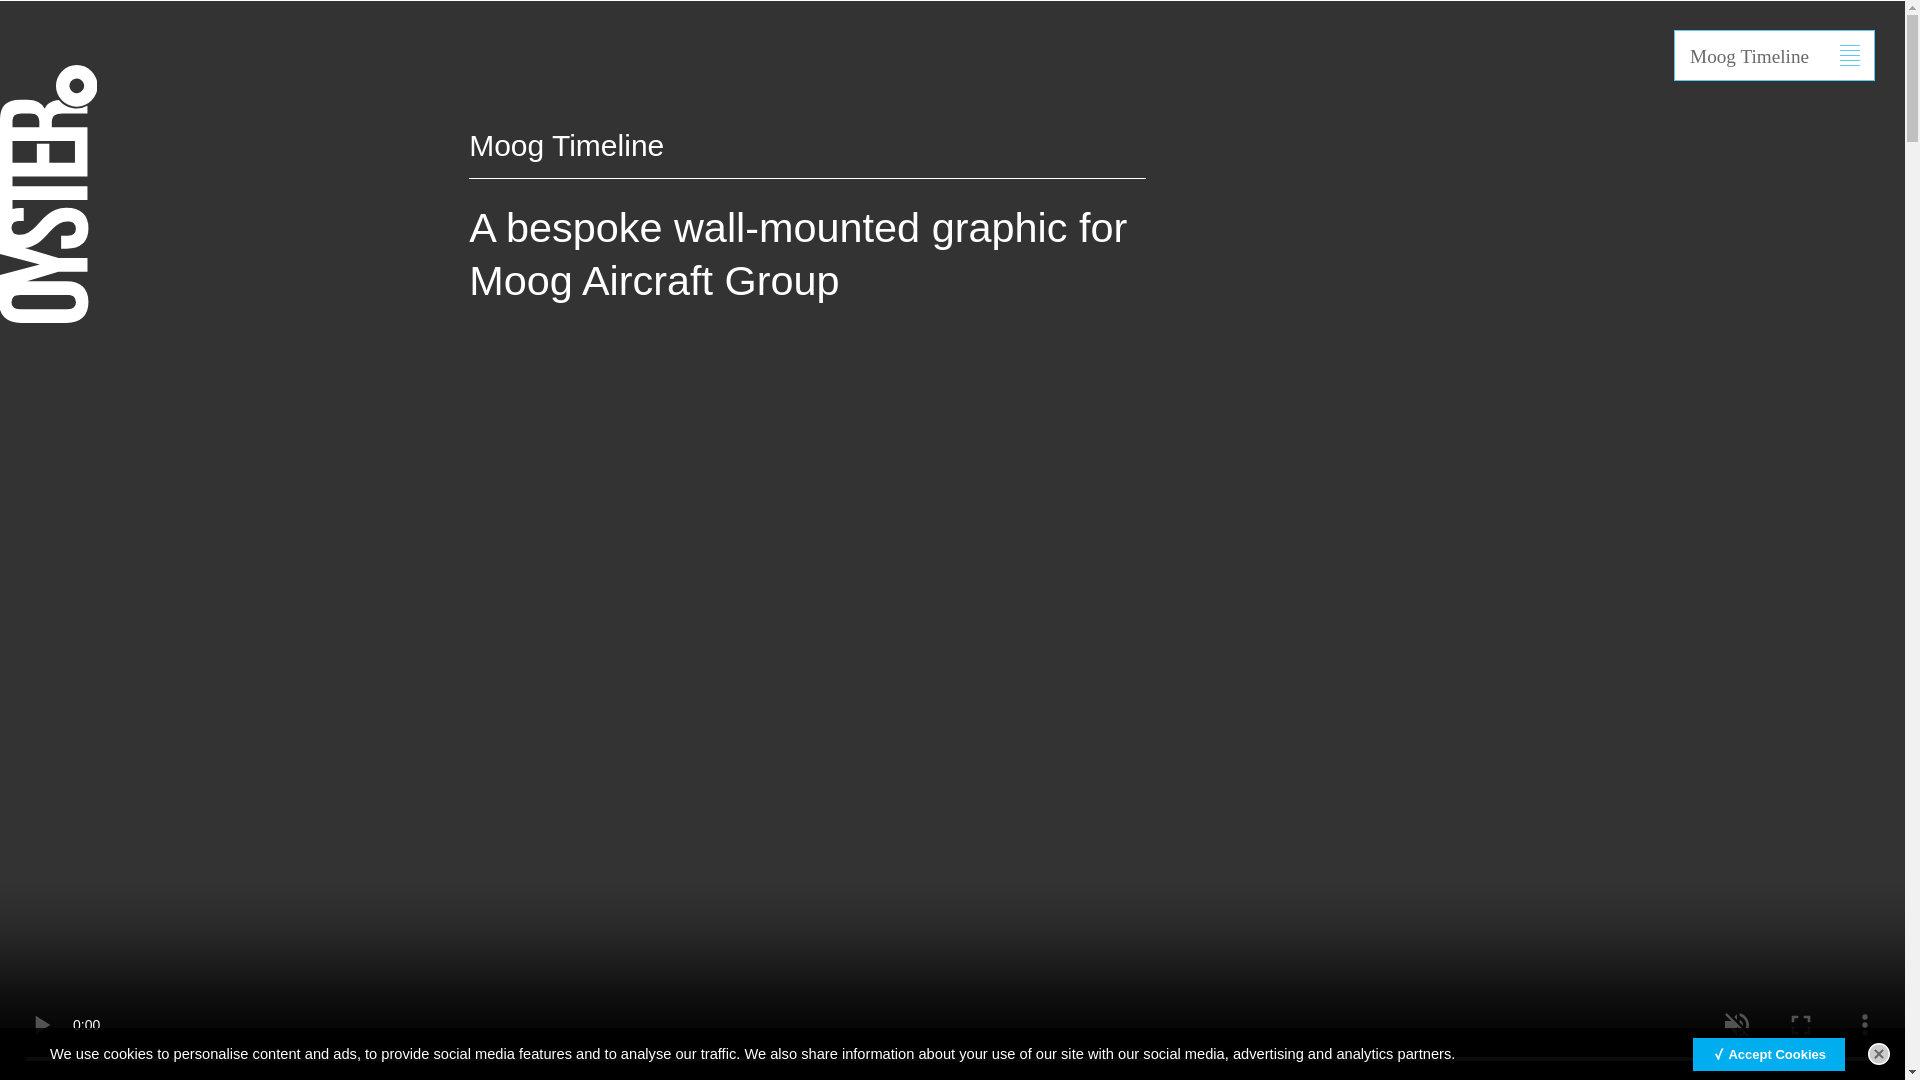  Describe the element at coordinates (1878, 1054) in the screenshot. I see `Close` at that location.